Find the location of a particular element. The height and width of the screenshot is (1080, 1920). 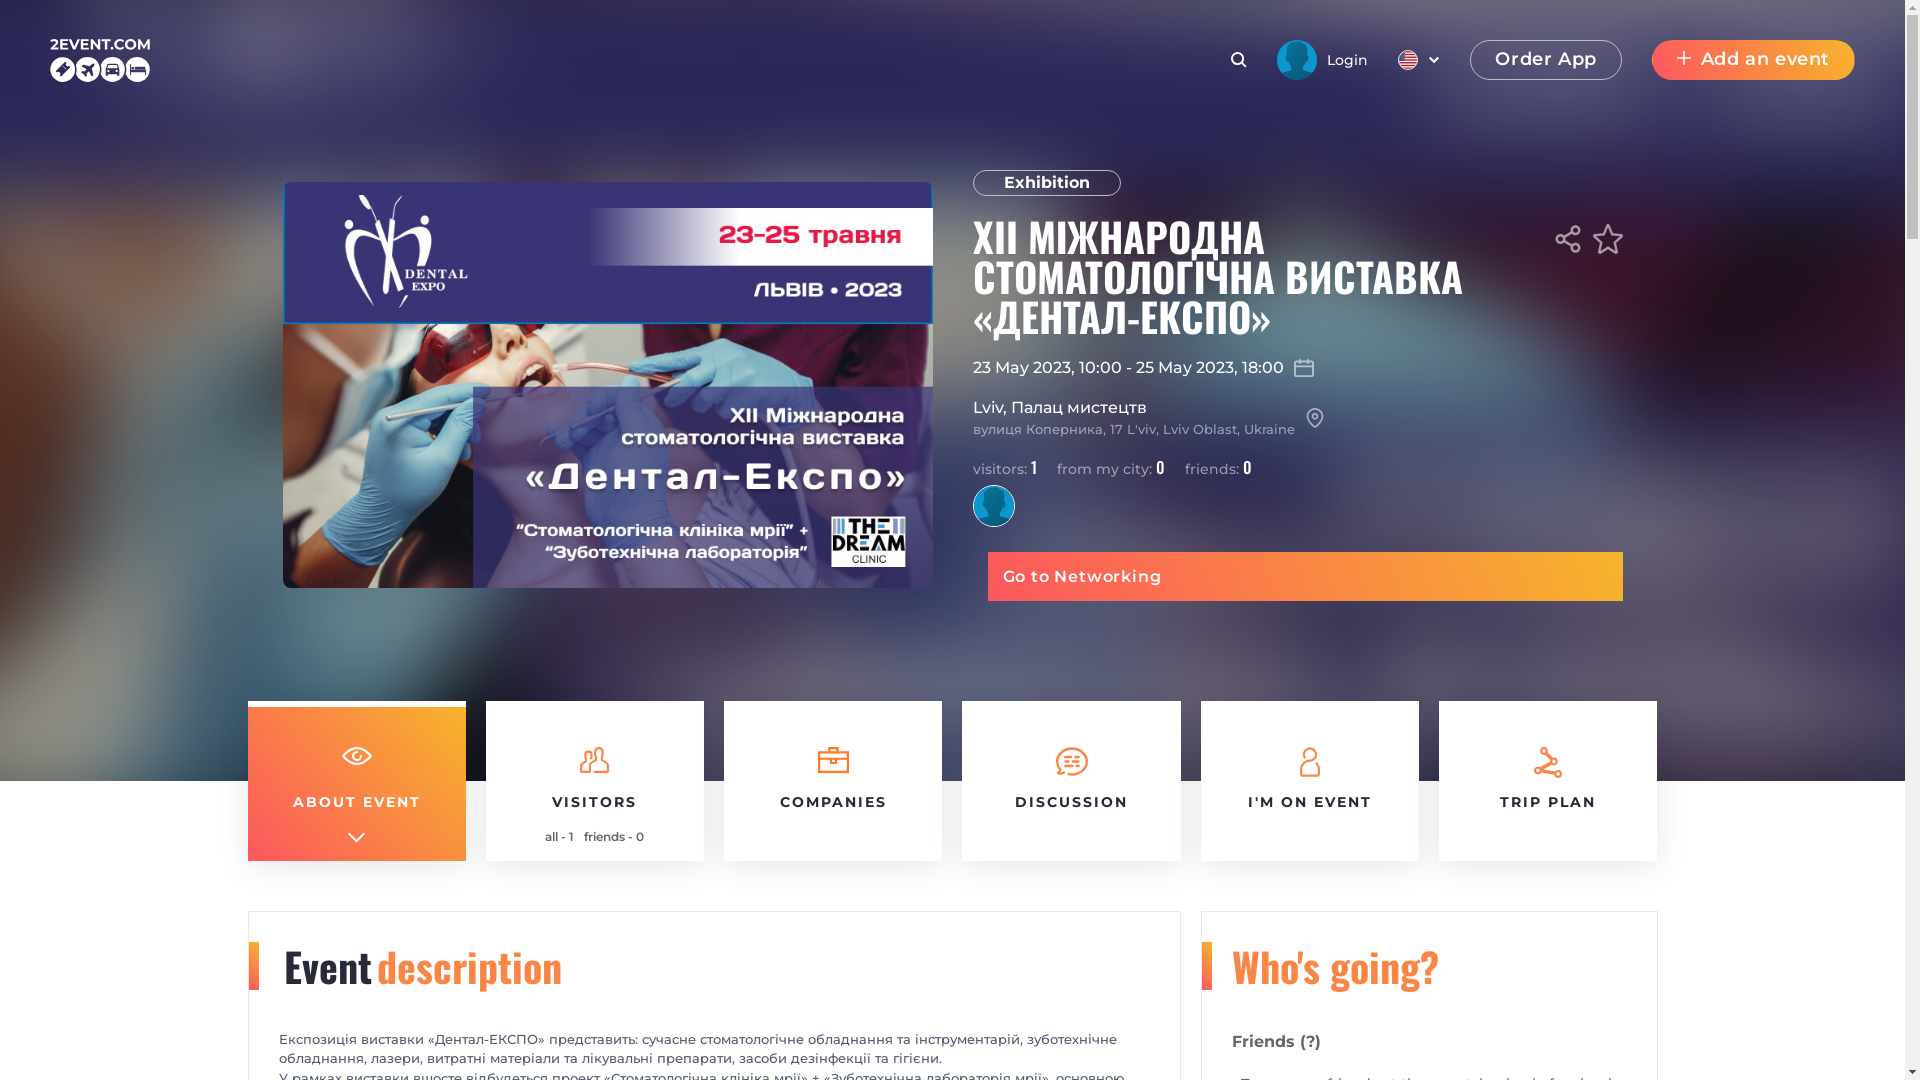

visitors: 1 is located at coordinates (1004, 466).